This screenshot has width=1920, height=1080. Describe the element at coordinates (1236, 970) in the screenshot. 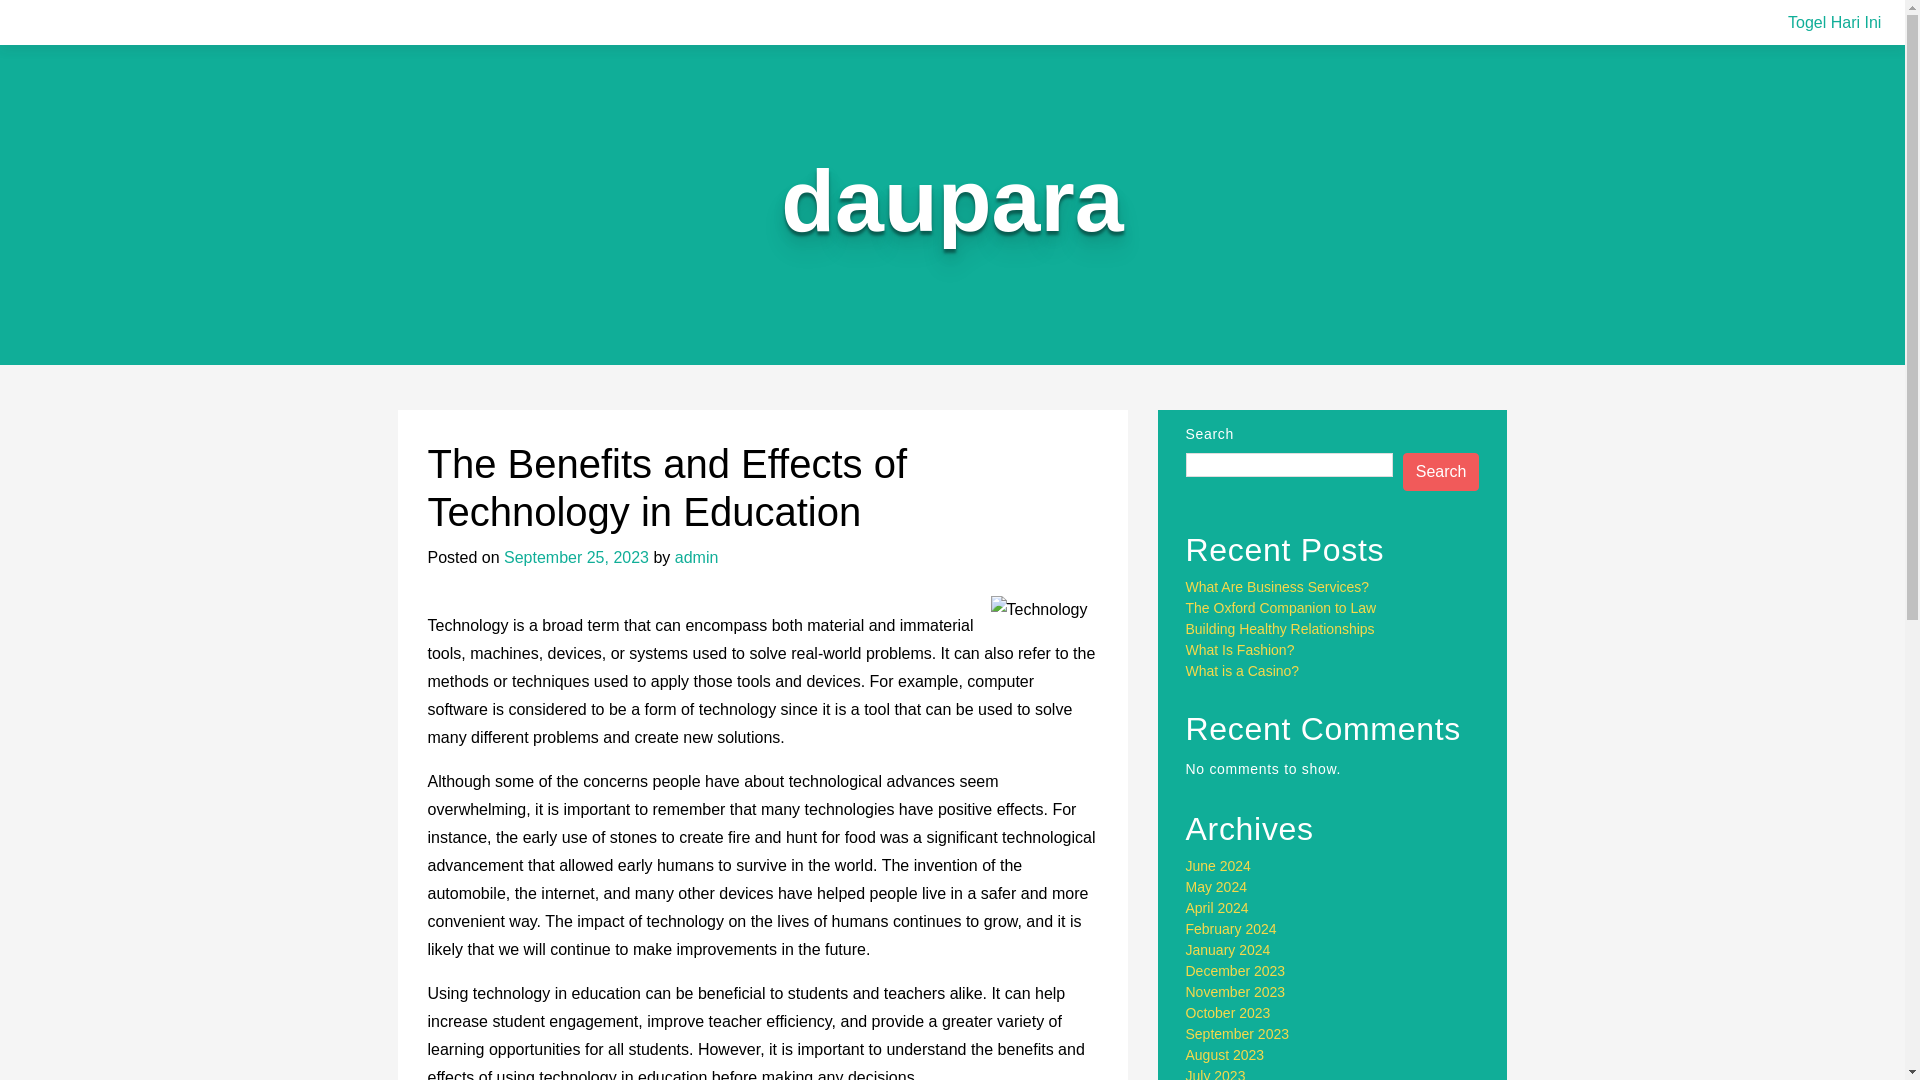

I see `December 2023` at that location.